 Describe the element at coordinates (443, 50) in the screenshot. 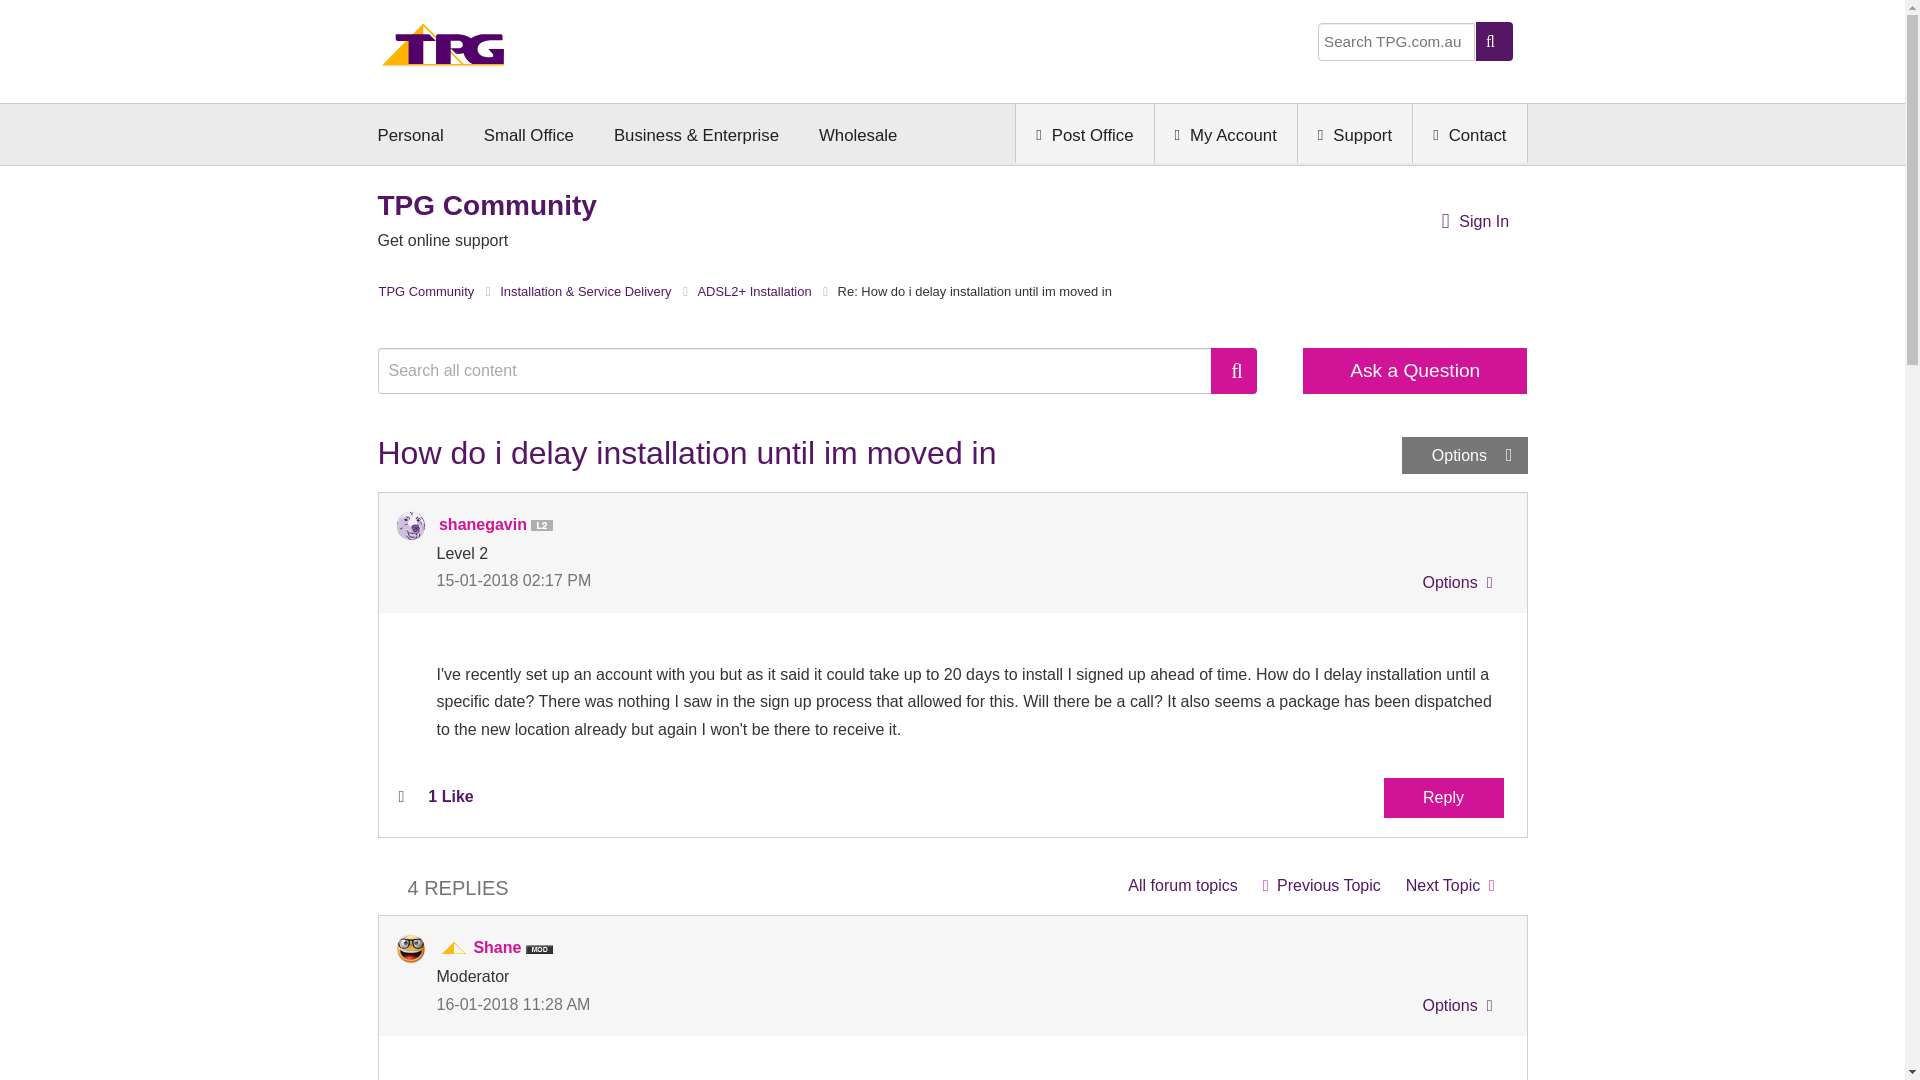

I see `Home` at that location.